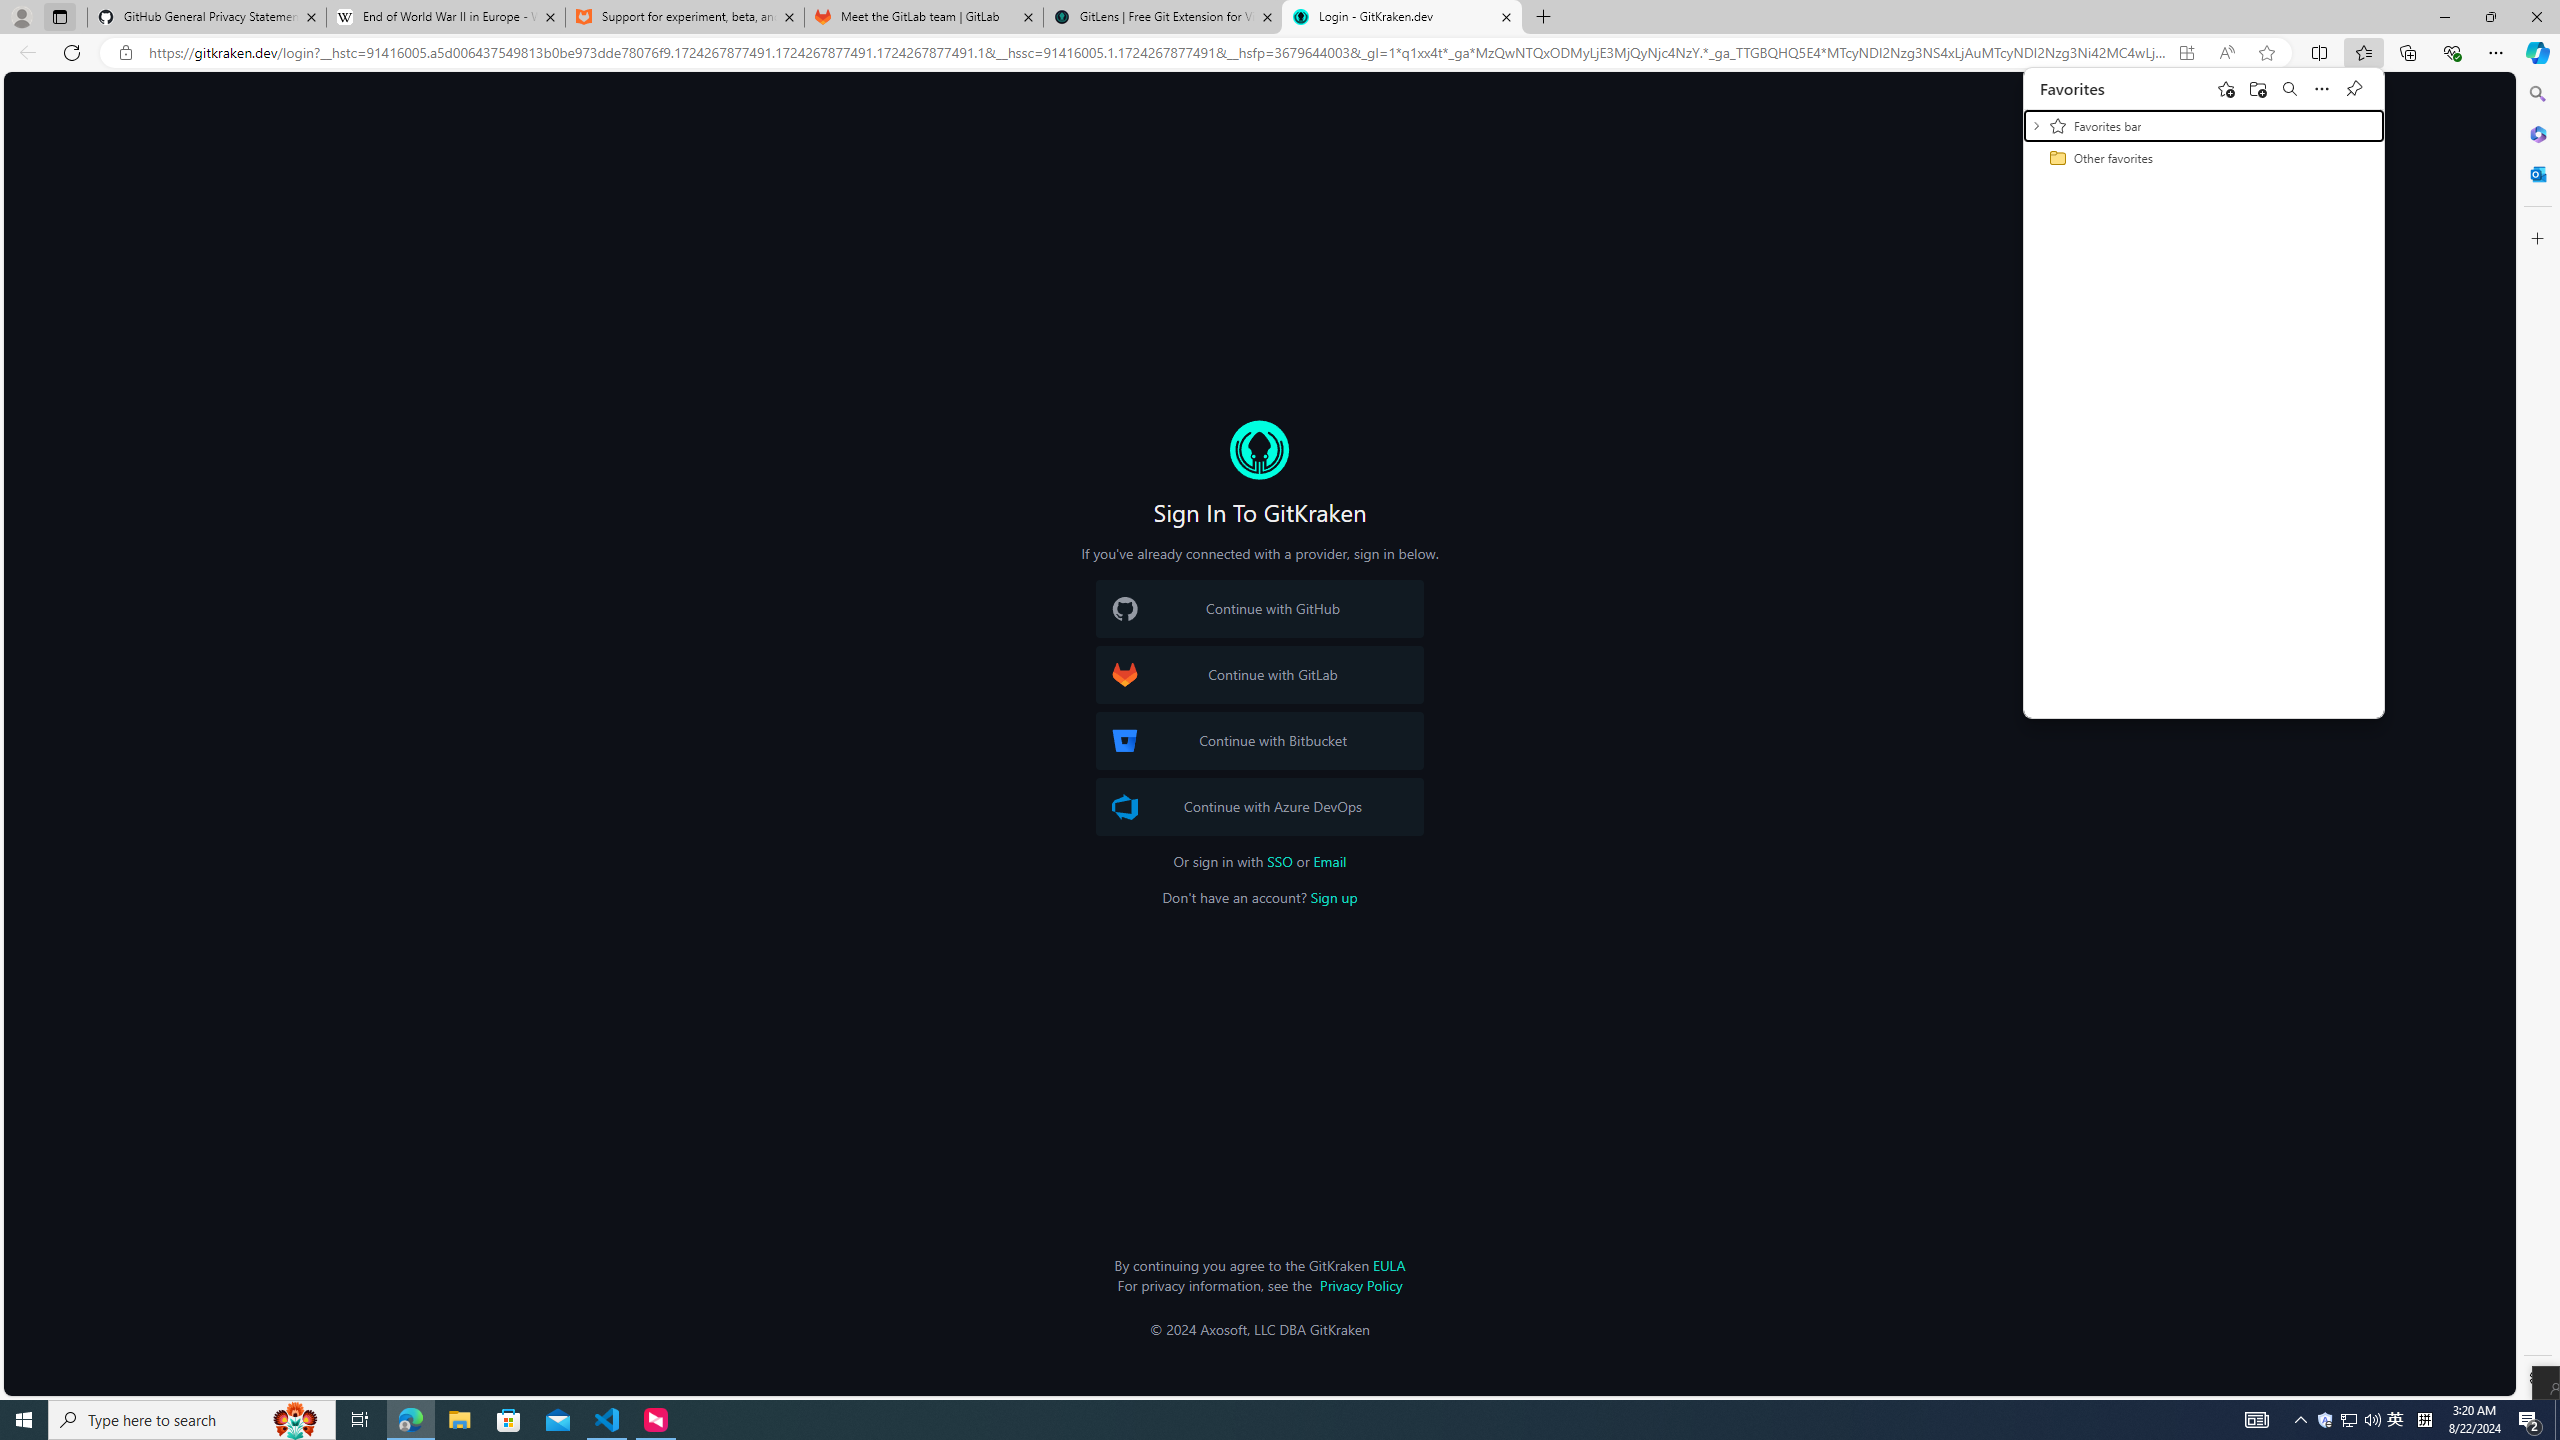 The height and width of the screenshot is (1440, 2560). What do you see at coordinates (1330, 862) in the screenshot?
I see `Email` at bounding box center [1330, 862].